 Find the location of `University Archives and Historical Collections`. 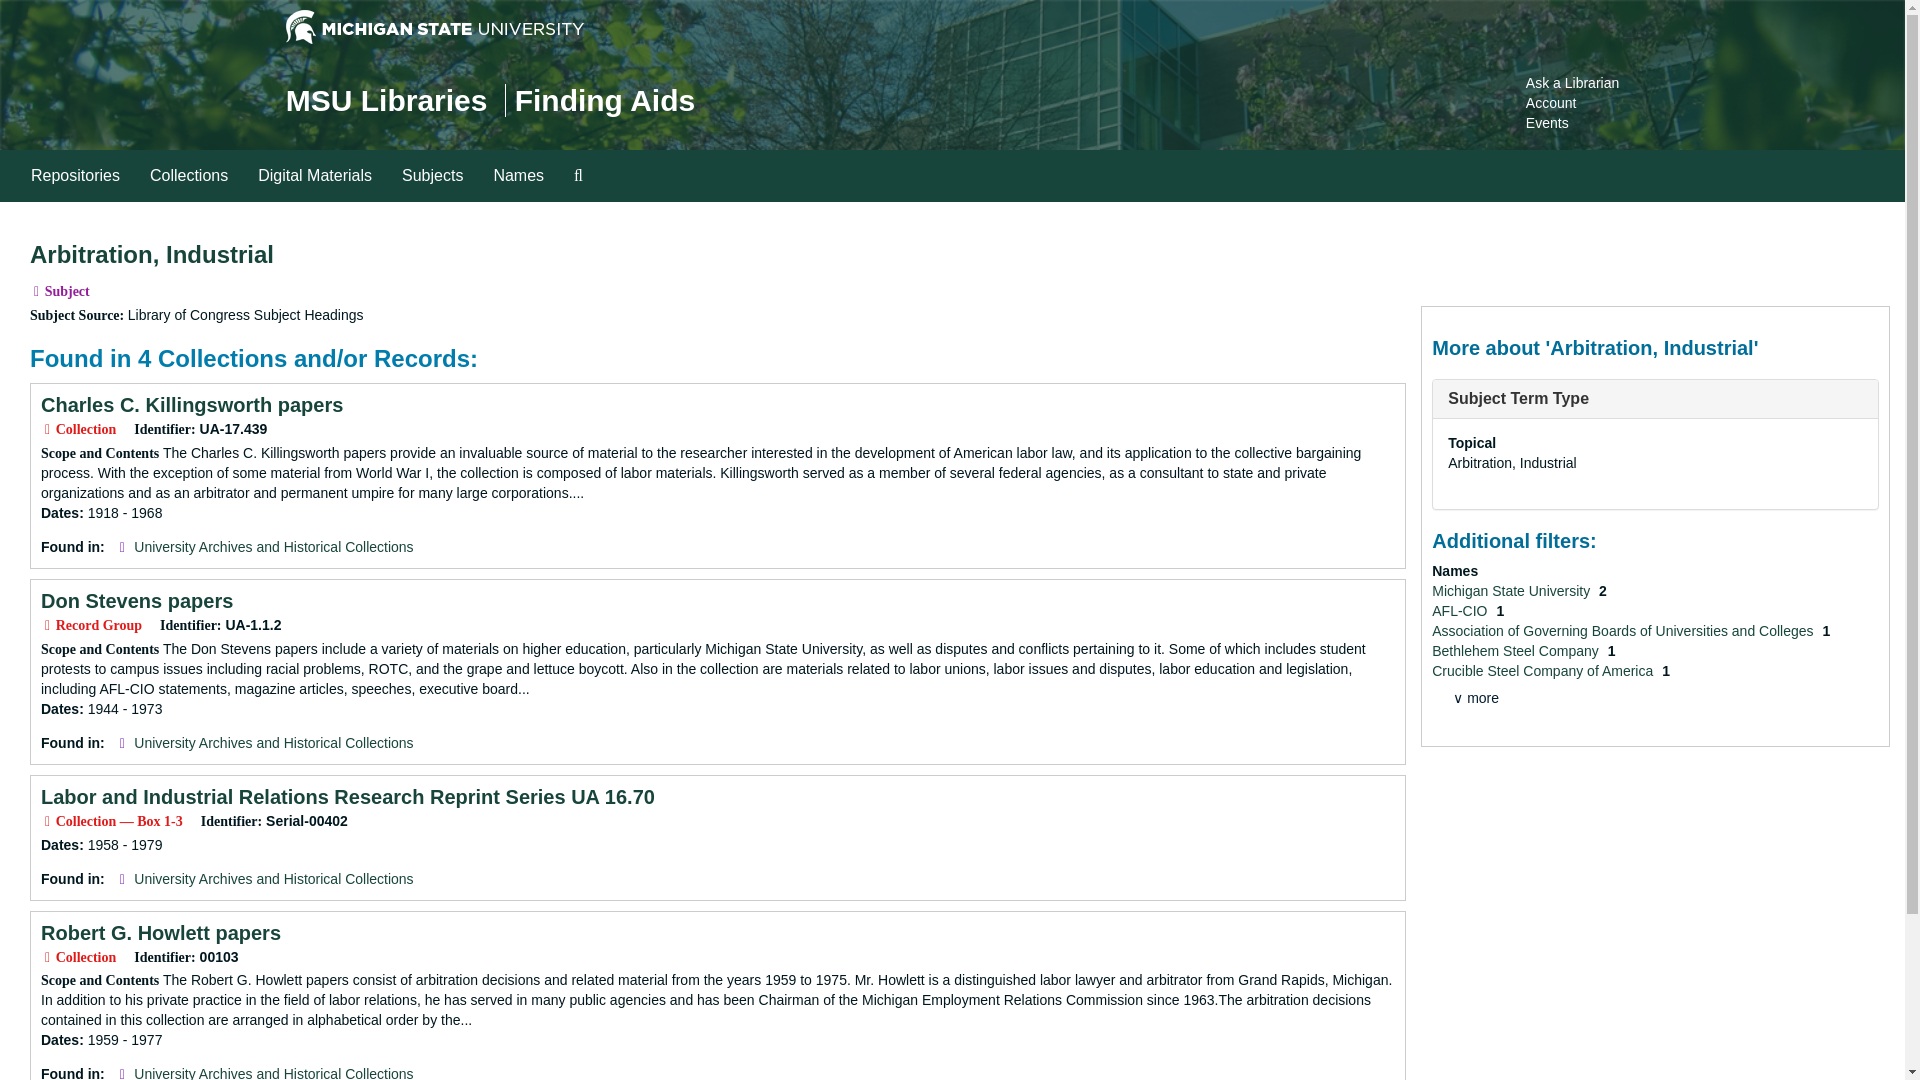

University Archives and Historical Collections is located at coordinates (273, 546).